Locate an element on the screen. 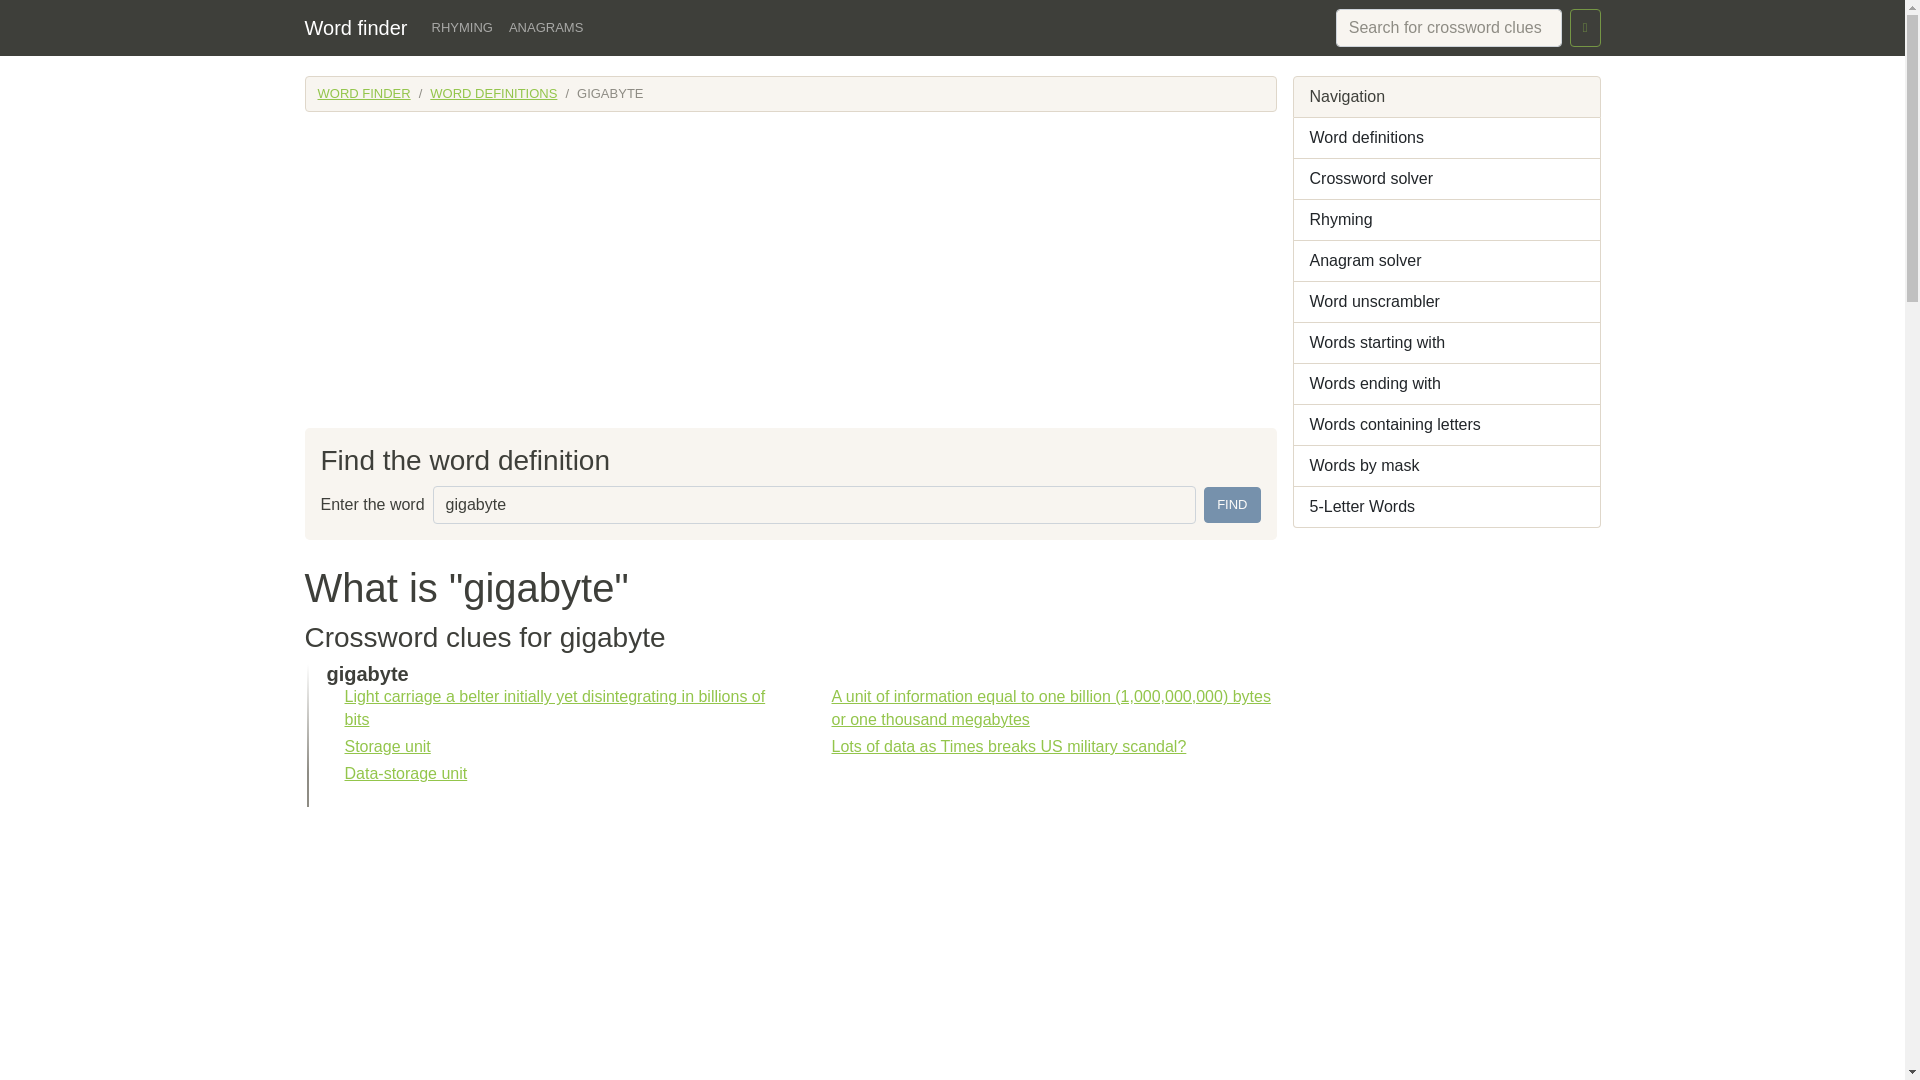  Storage unit is located at coordinates (386, 746).